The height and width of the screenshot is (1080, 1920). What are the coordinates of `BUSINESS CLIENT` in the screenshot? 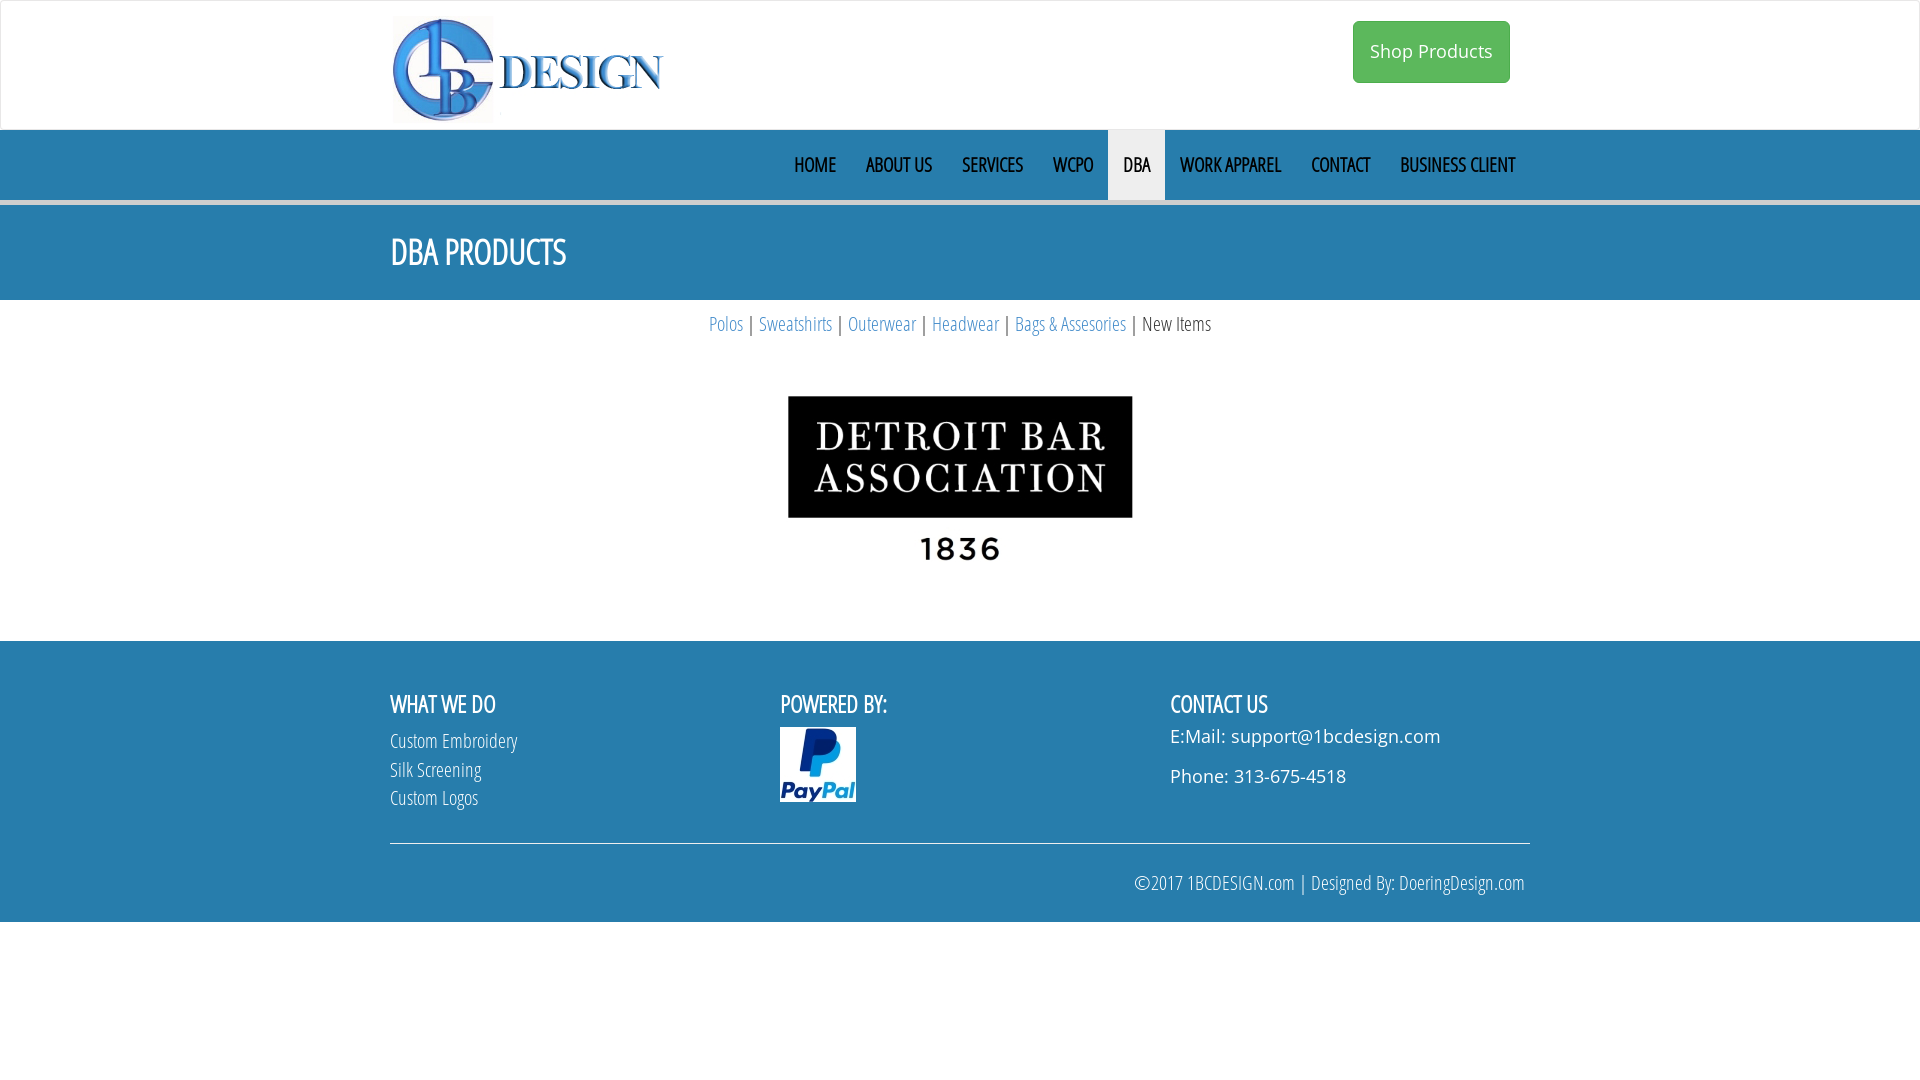 It's located at (1458, 165).